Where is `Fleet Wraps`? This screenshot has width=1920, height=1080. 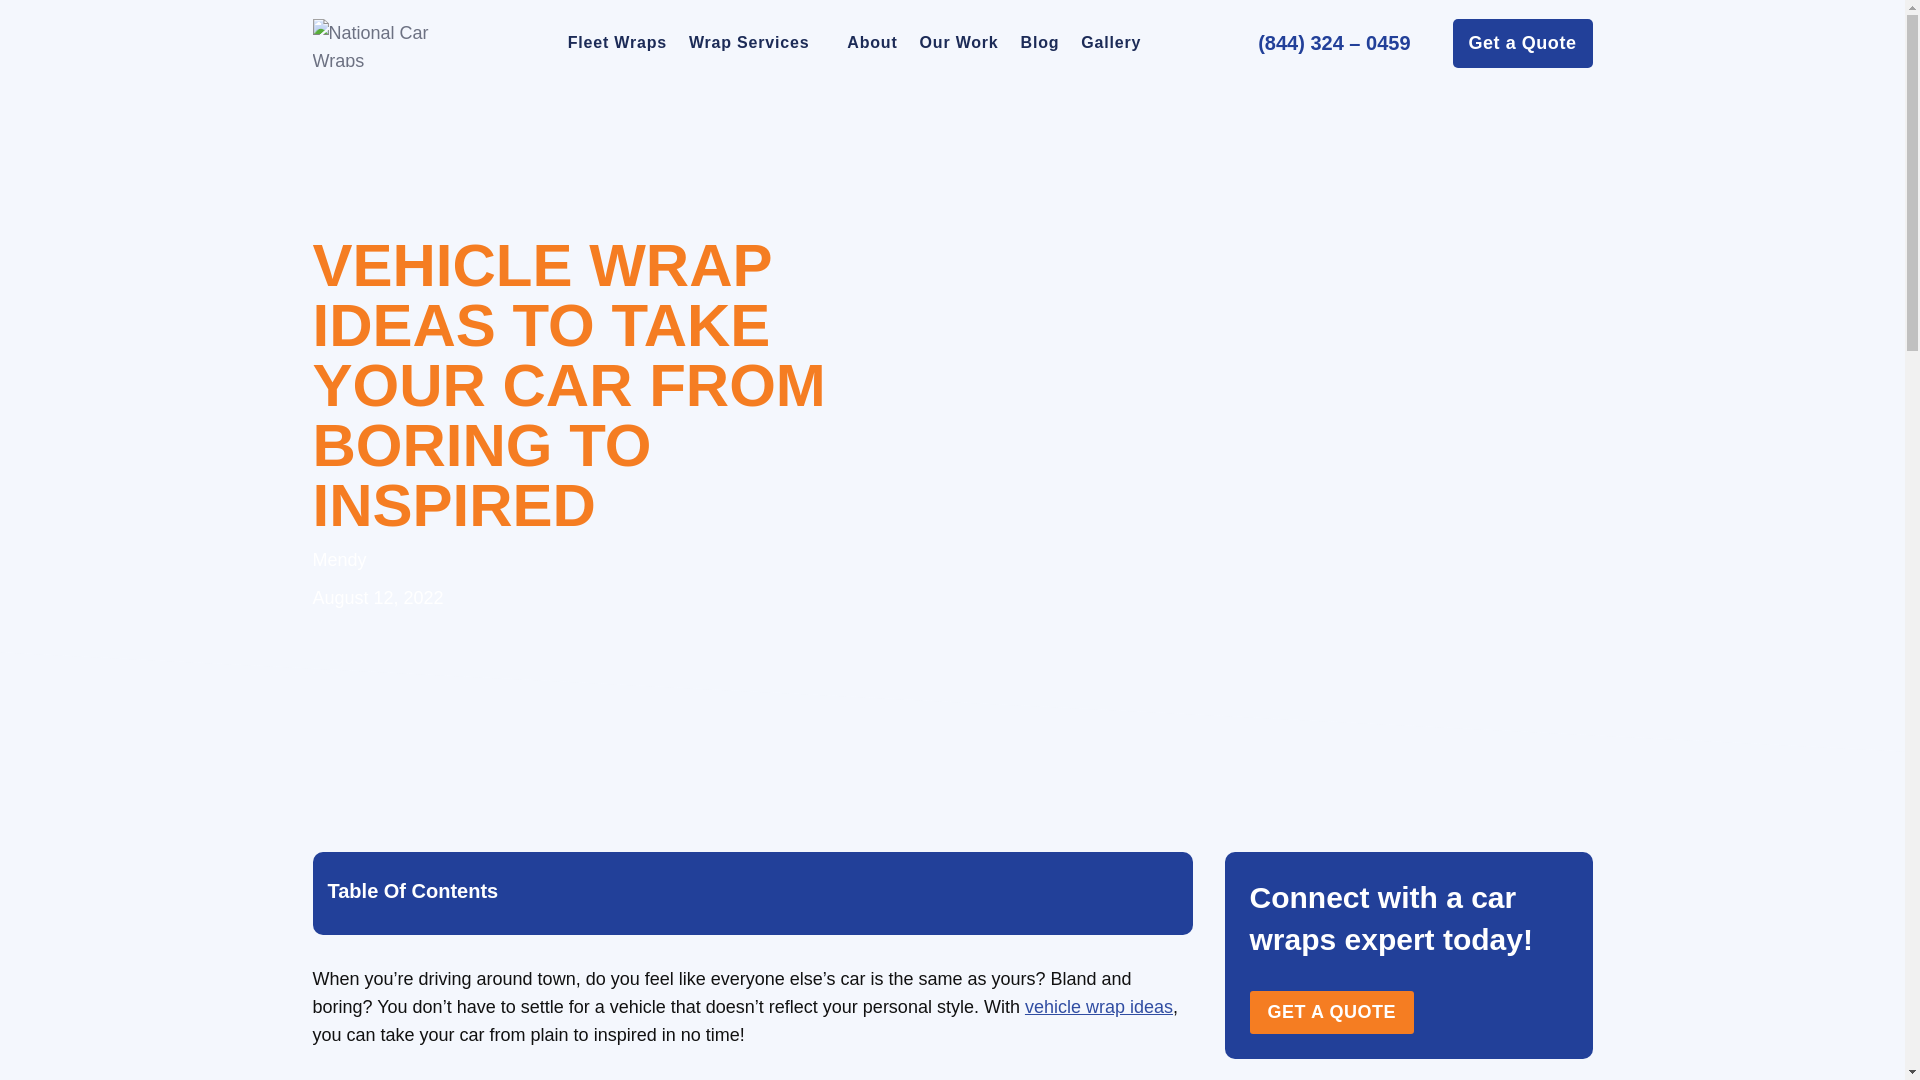
Fleet Wraps is located at coordinates (616, 43).